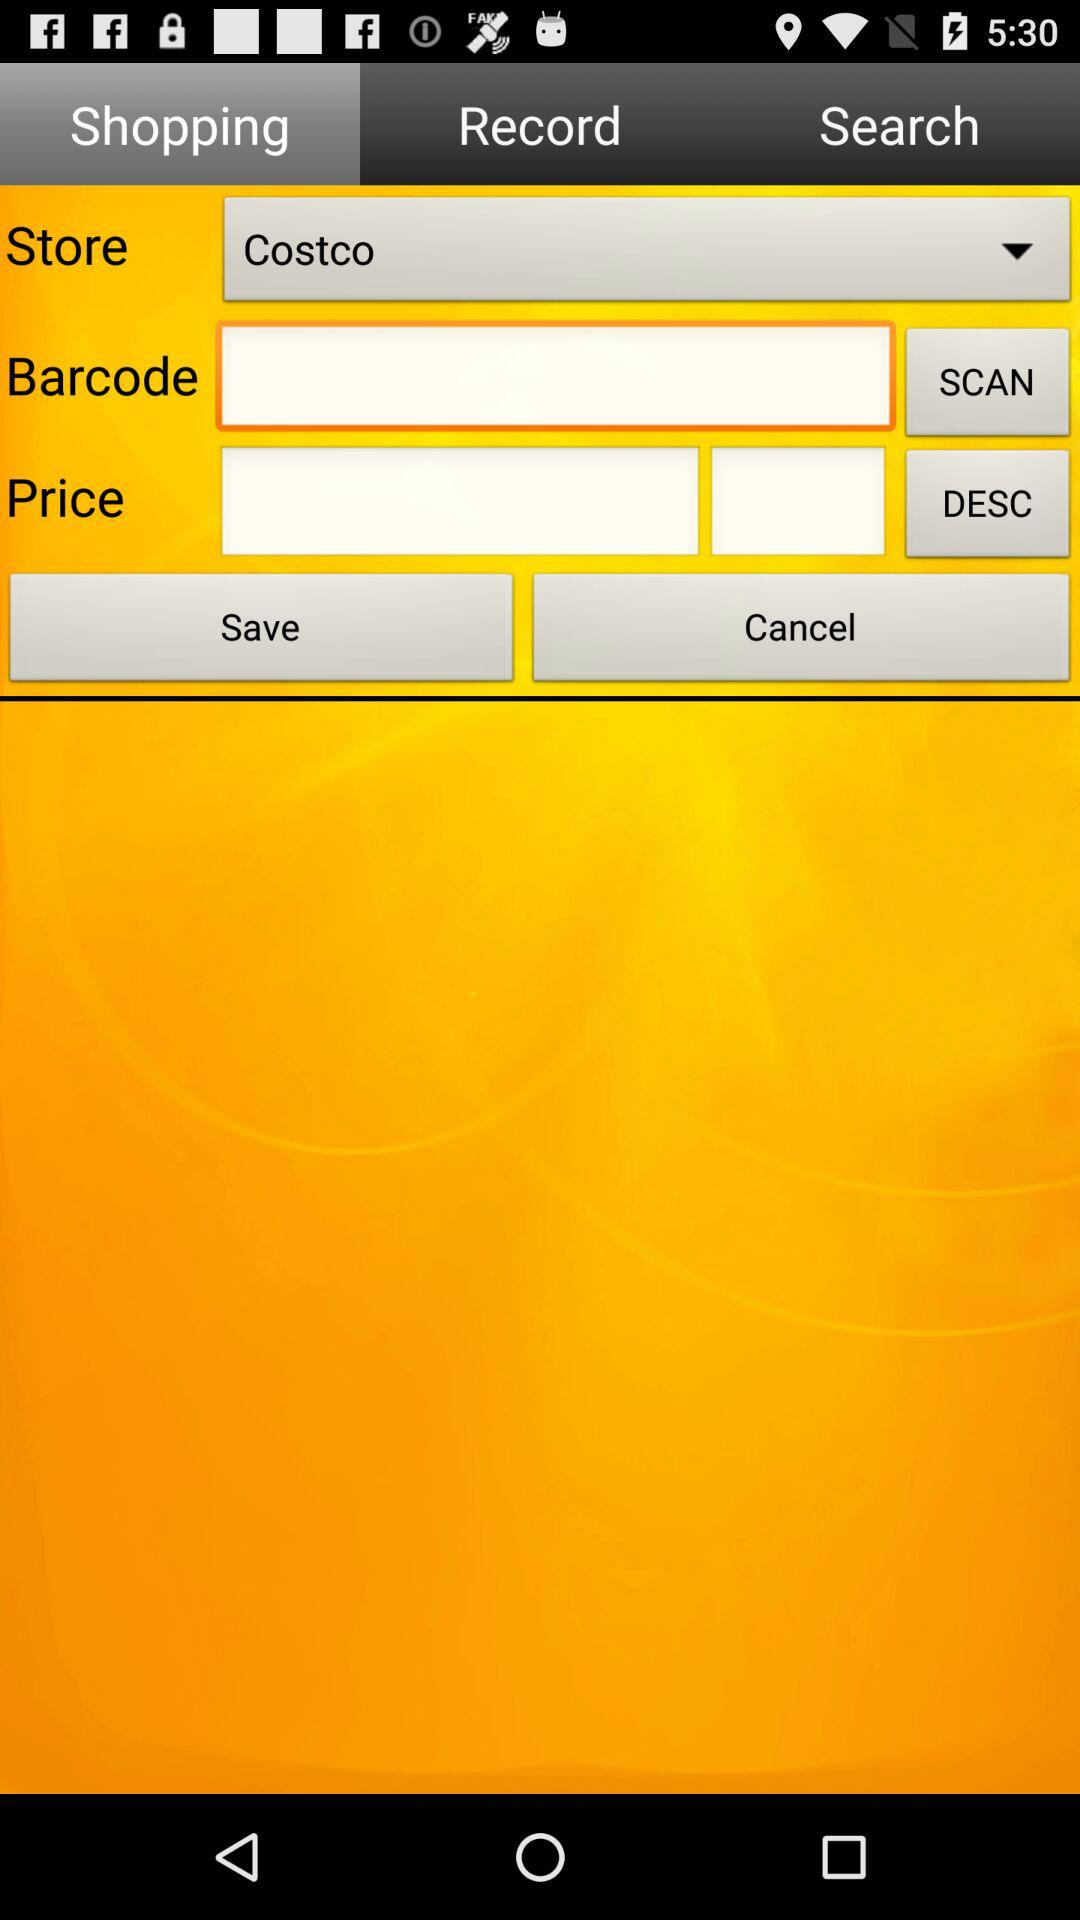  I want to click on enter price, so click(460, 507).